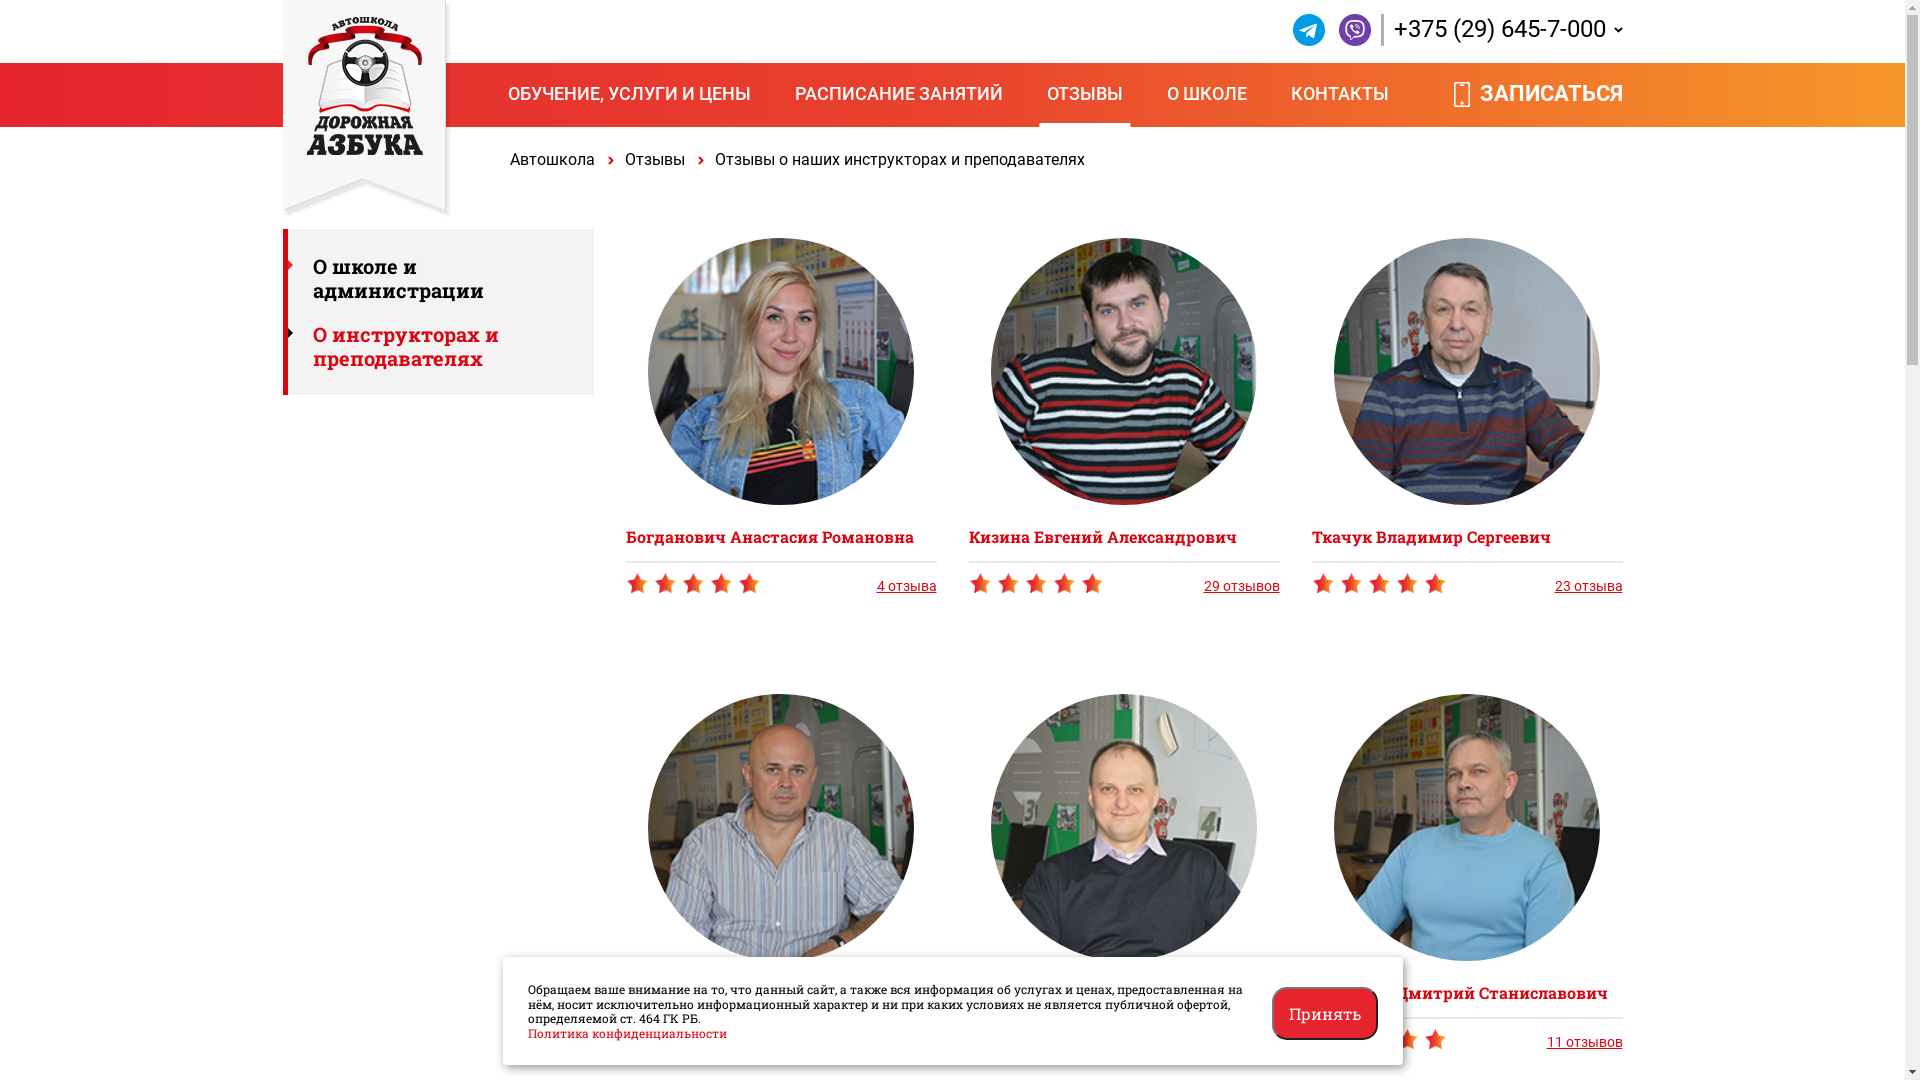 This screenshot has width=1920, height=1080. Describe the element at coordinates (694, 1042) in the screenshot. I see `gorgeous` at that location.